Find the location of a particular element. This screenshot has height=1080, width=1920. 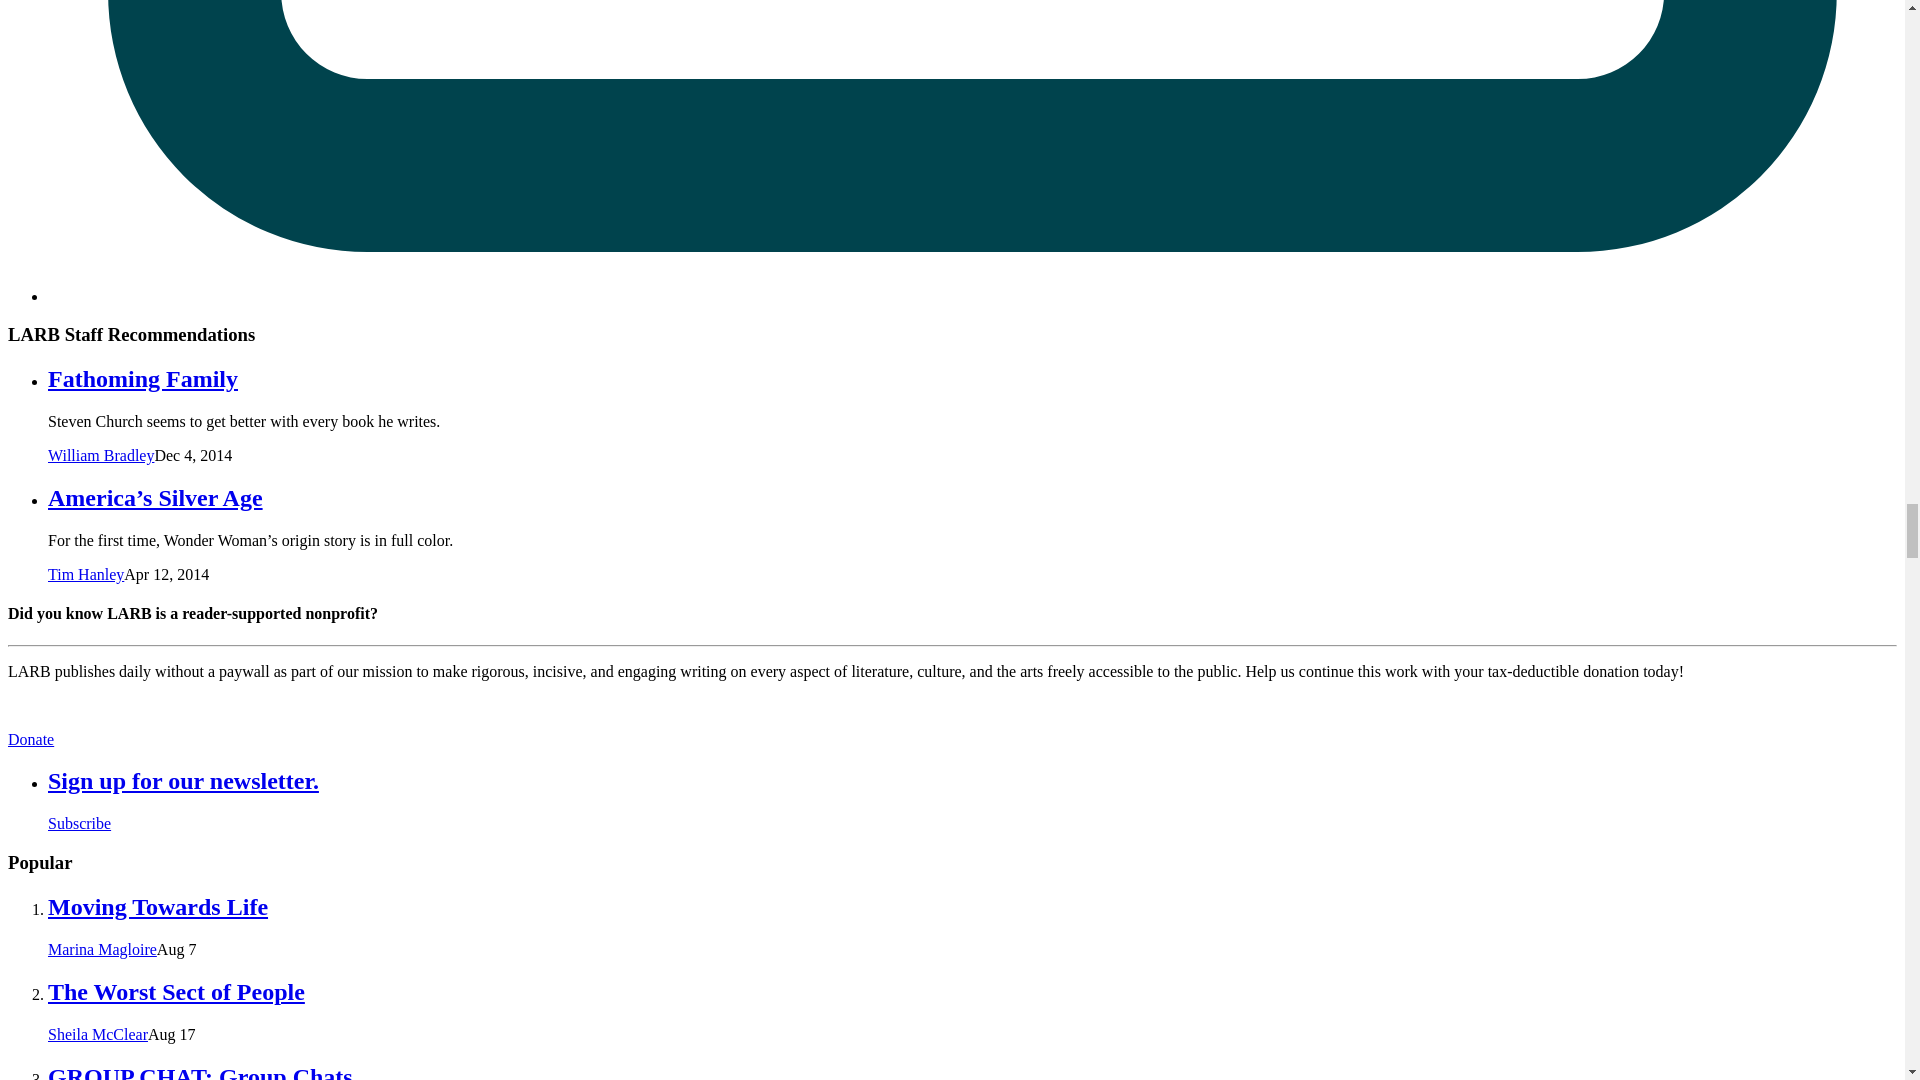

William Bradley is located at coordinates (100, 456).